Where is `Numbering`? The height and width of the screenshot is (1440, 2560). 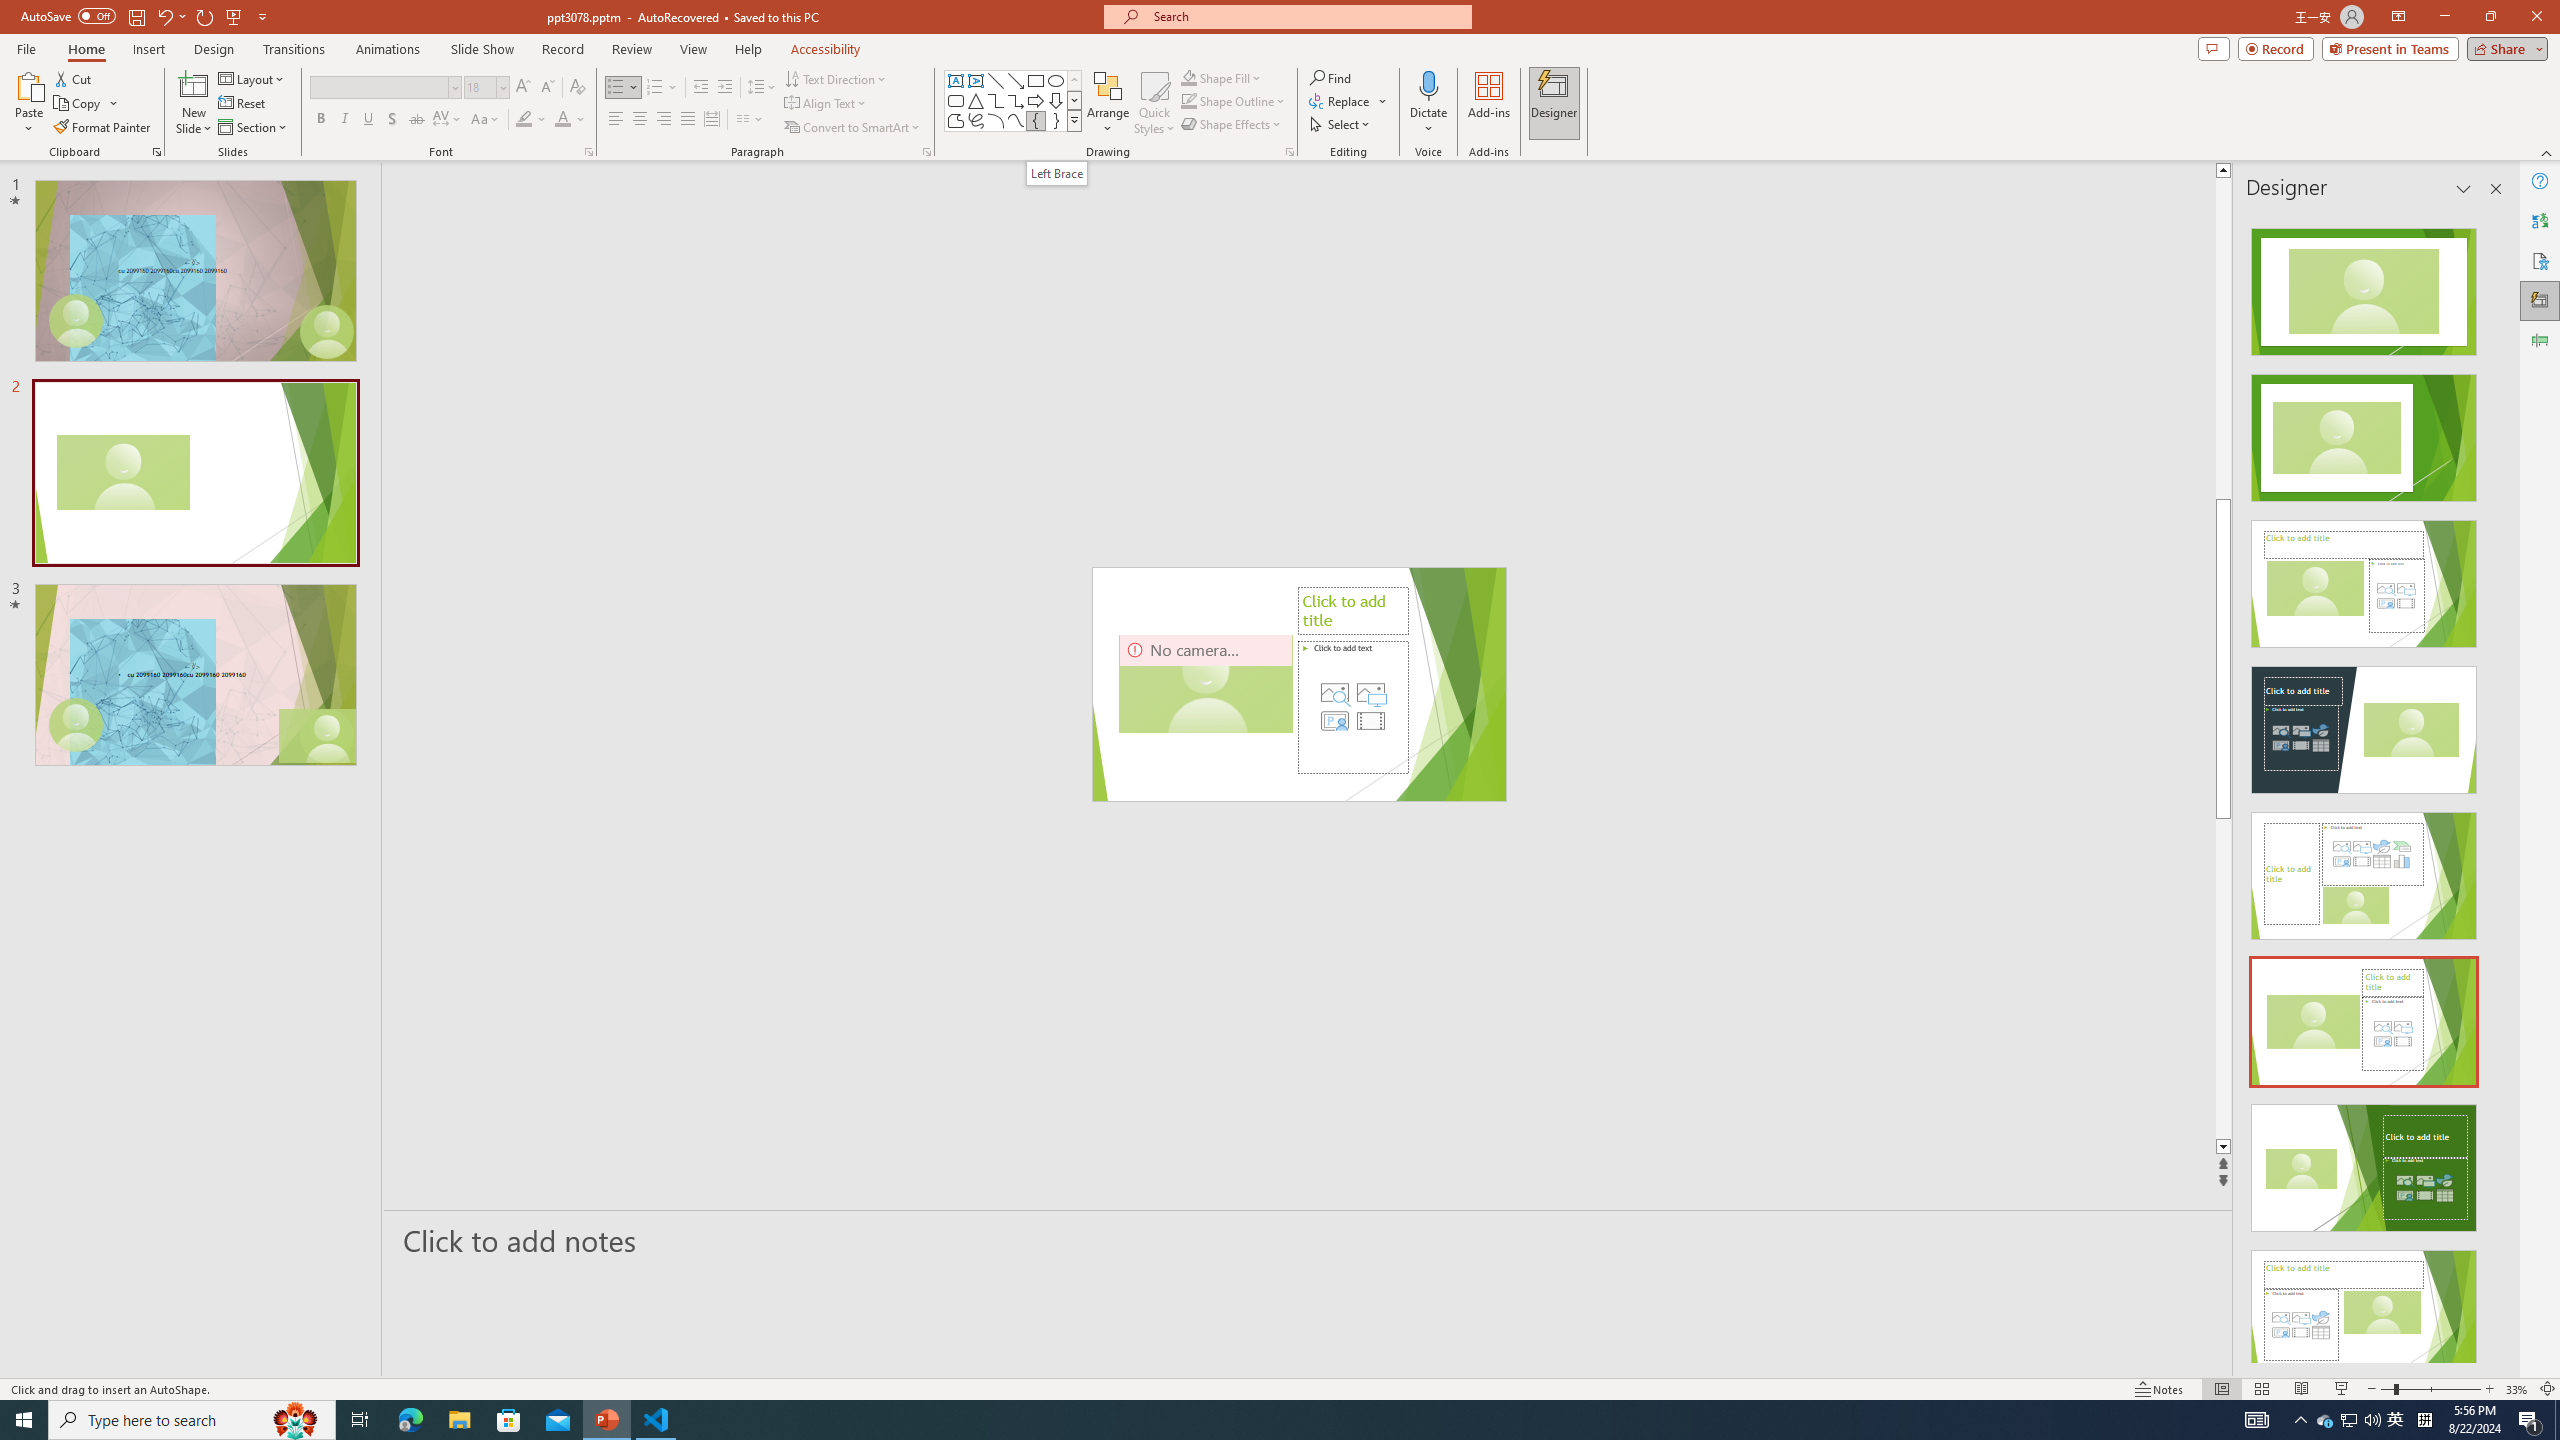 Numbering is located at coordinates (655, 88).